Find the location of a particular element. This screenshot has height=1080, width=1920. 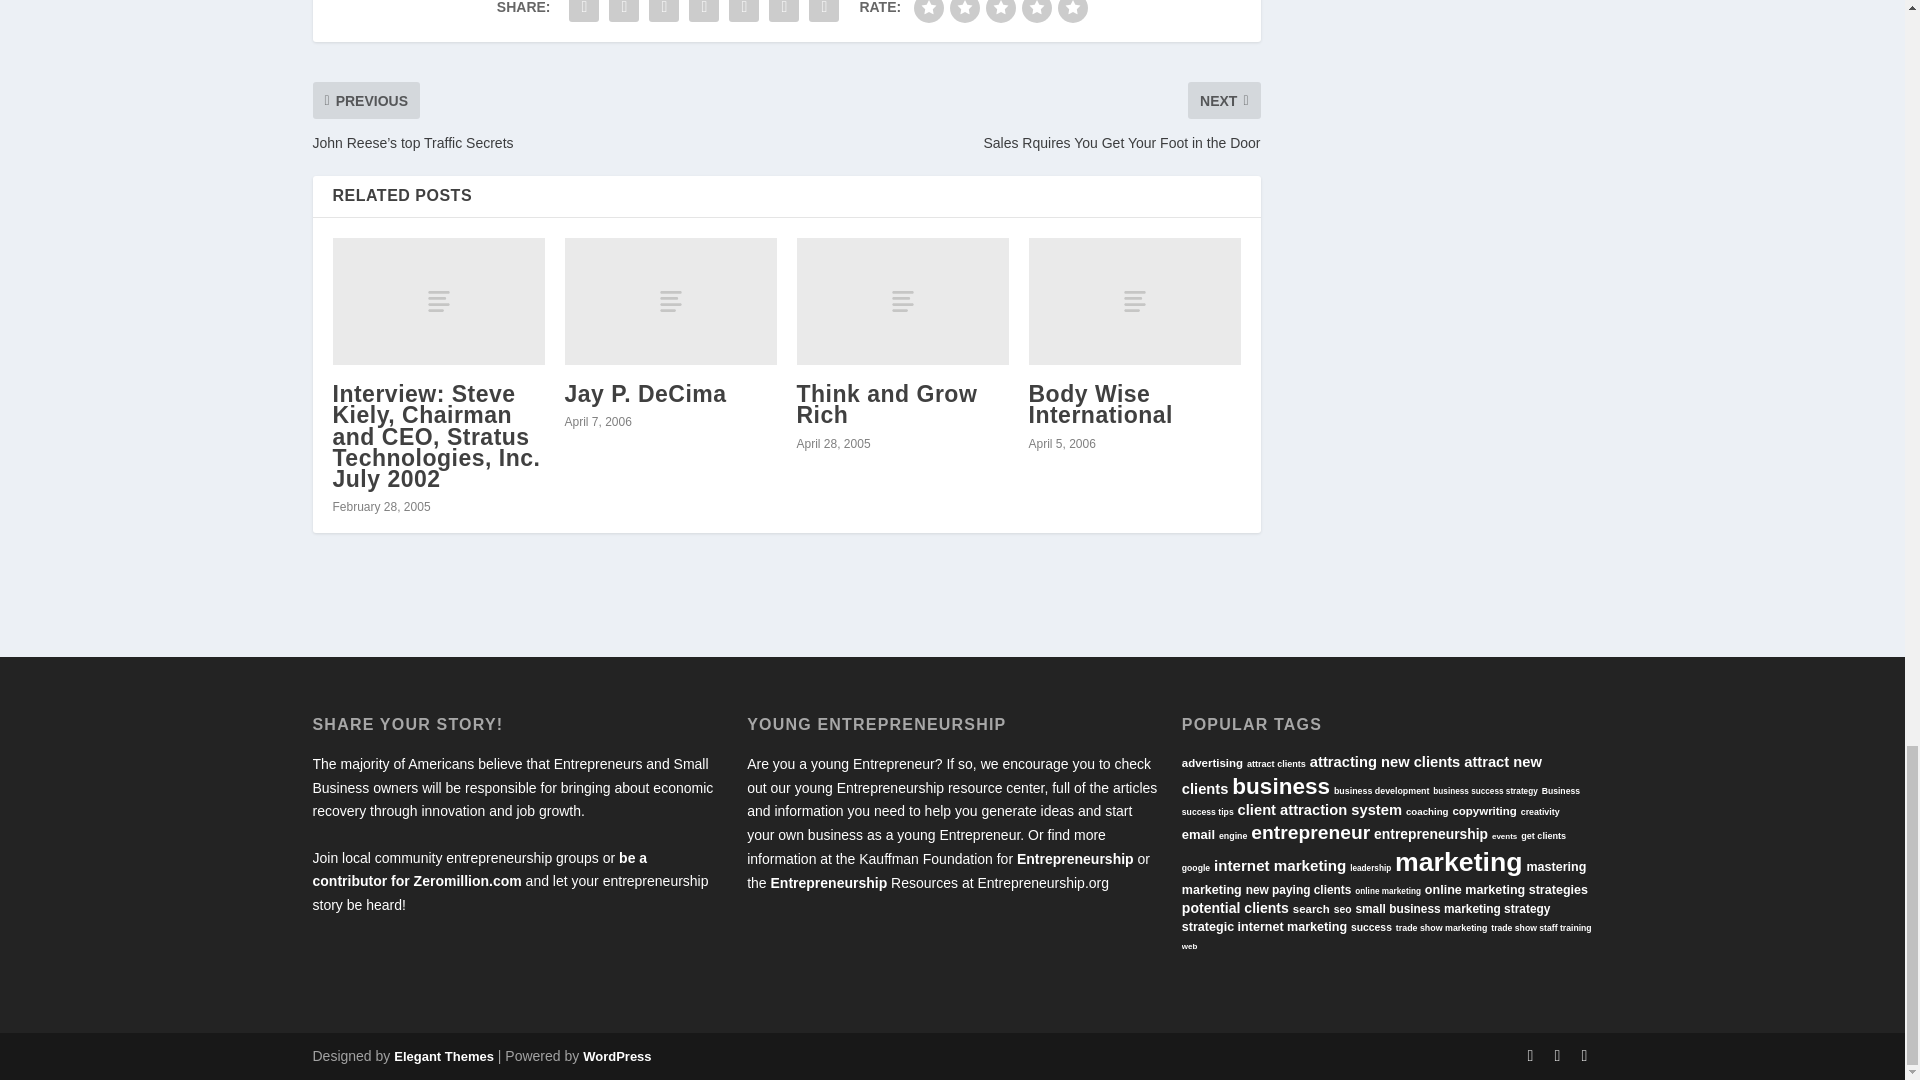

Share "Trapped and Want Out?" via Stumbleupon is located at coordinates (744, 14).